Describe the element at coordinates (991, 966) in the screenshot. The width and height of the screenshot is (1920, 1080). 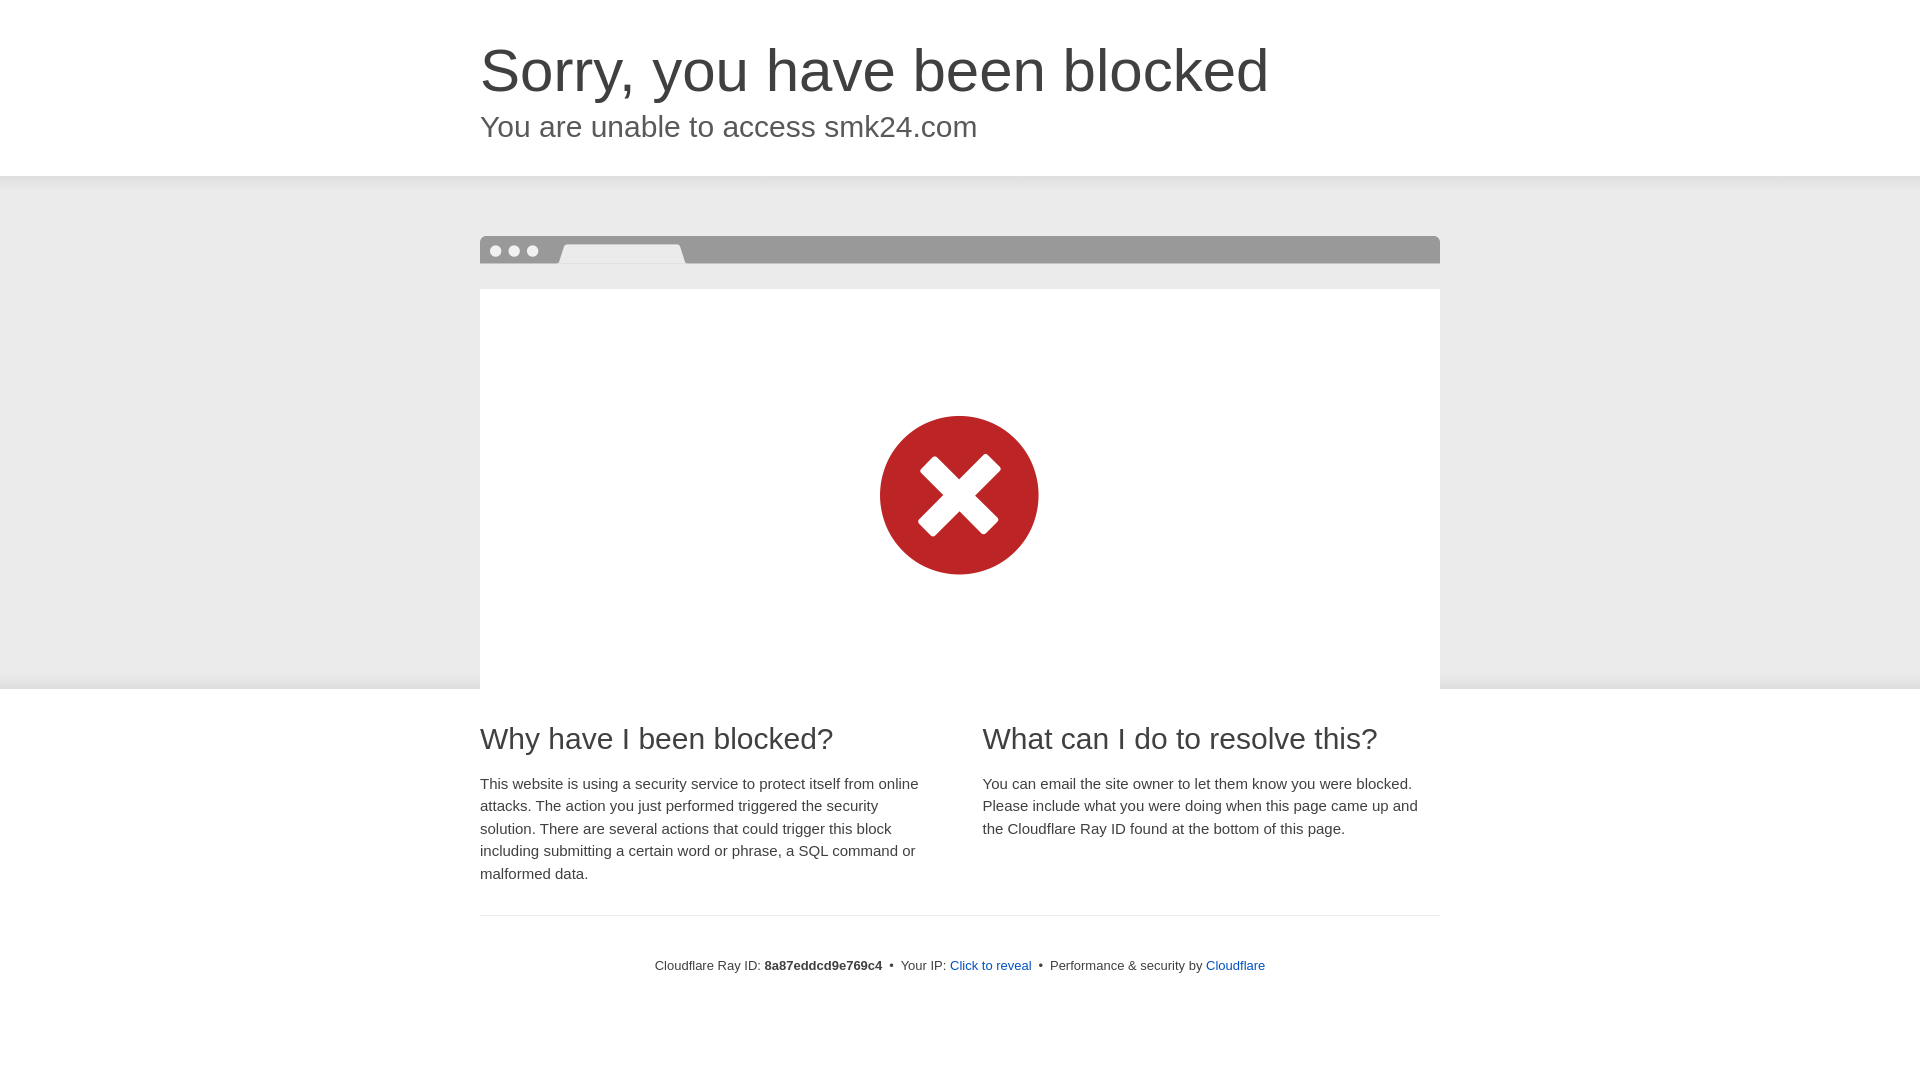
I see `Click to reveal` at that location.